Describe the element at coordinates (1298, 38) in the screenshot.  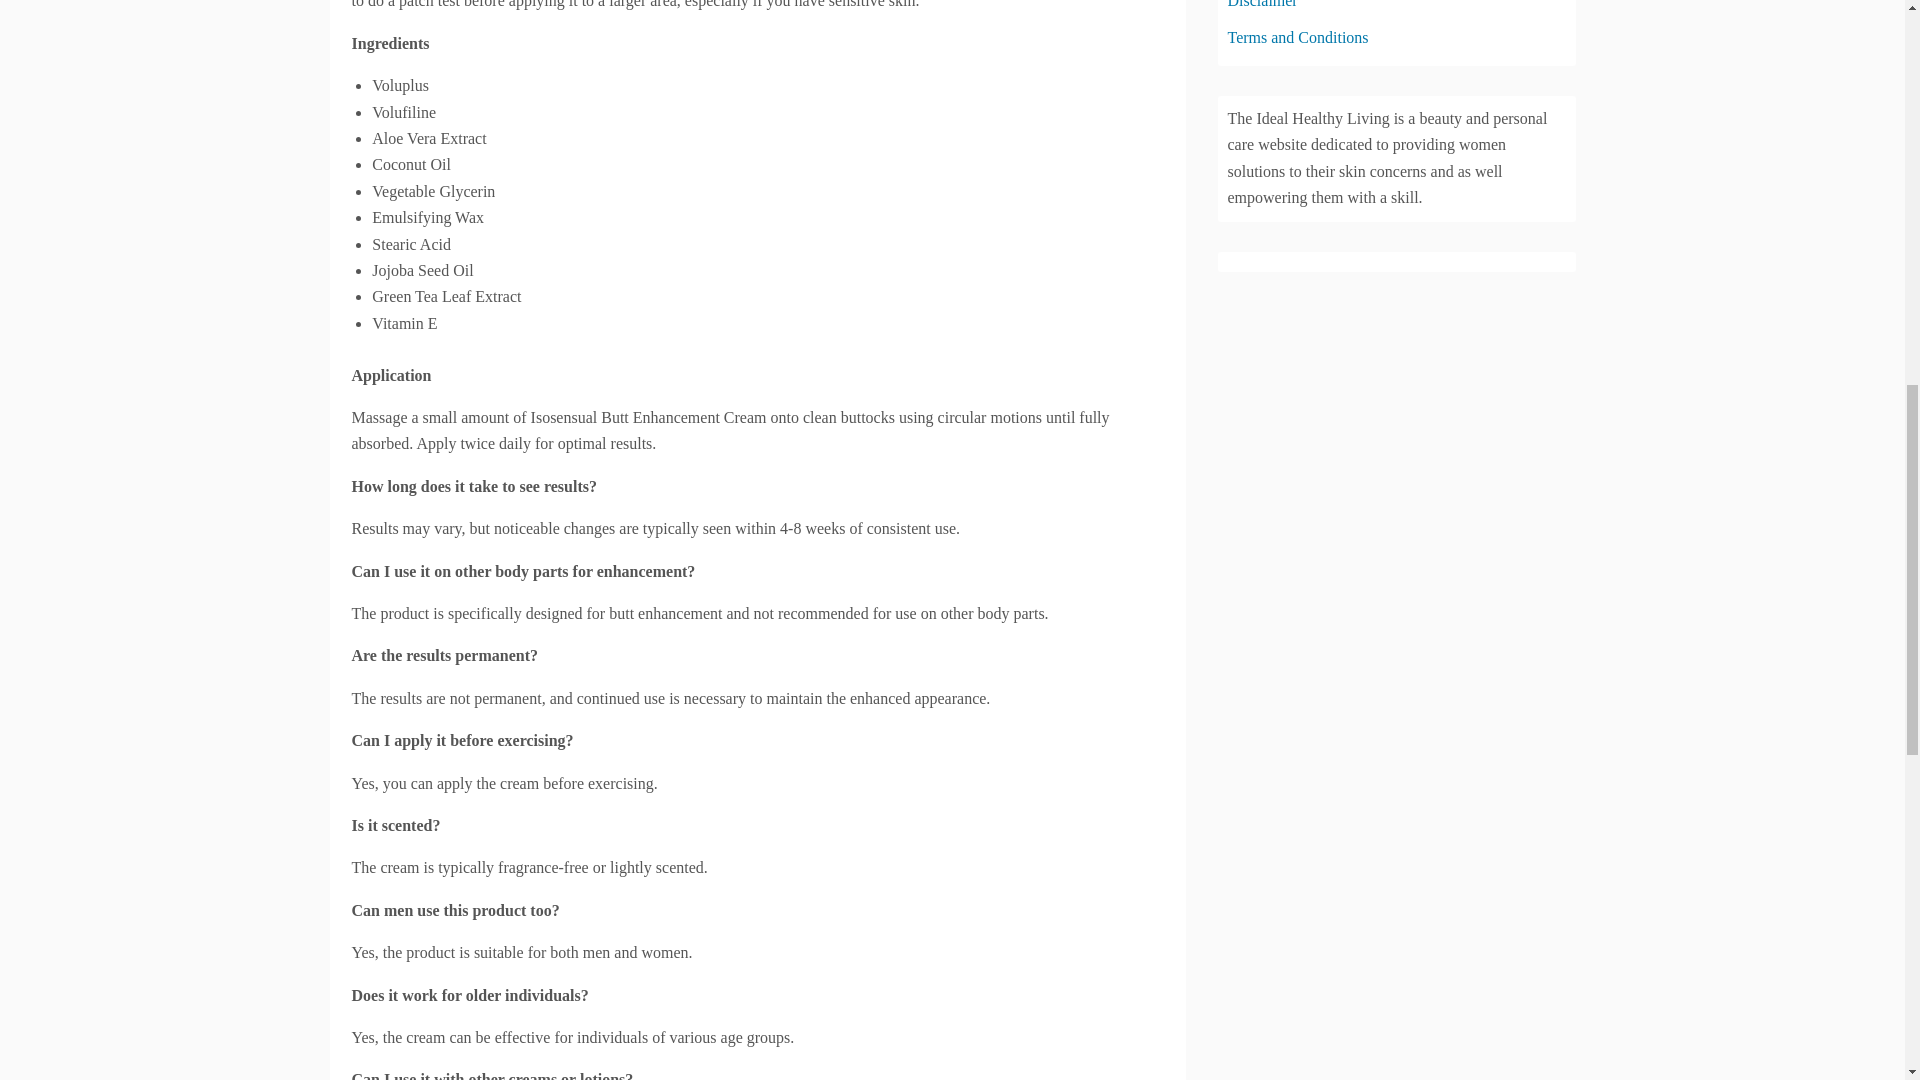
I see `Terms and Conditions` at that location.